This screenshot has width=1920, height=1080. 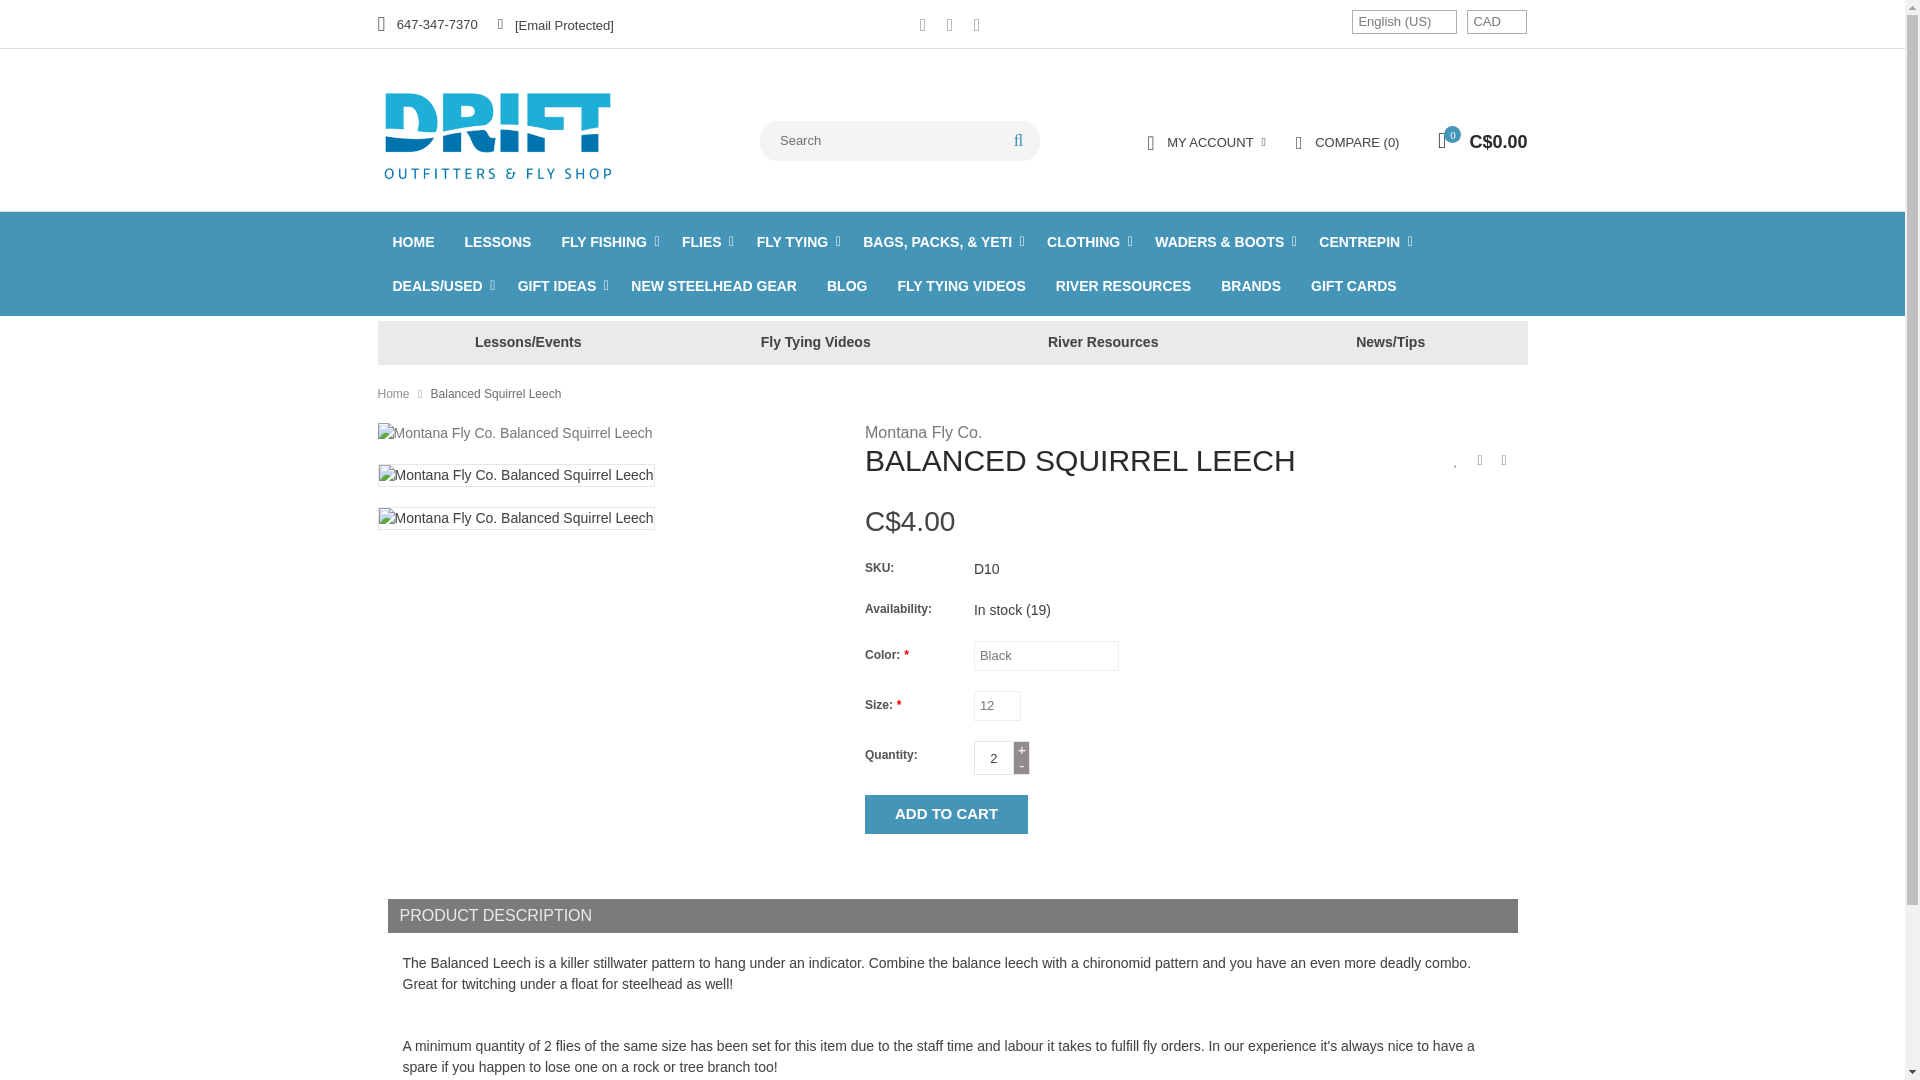 I want to click on Cart, so click(x=1477, y=144).